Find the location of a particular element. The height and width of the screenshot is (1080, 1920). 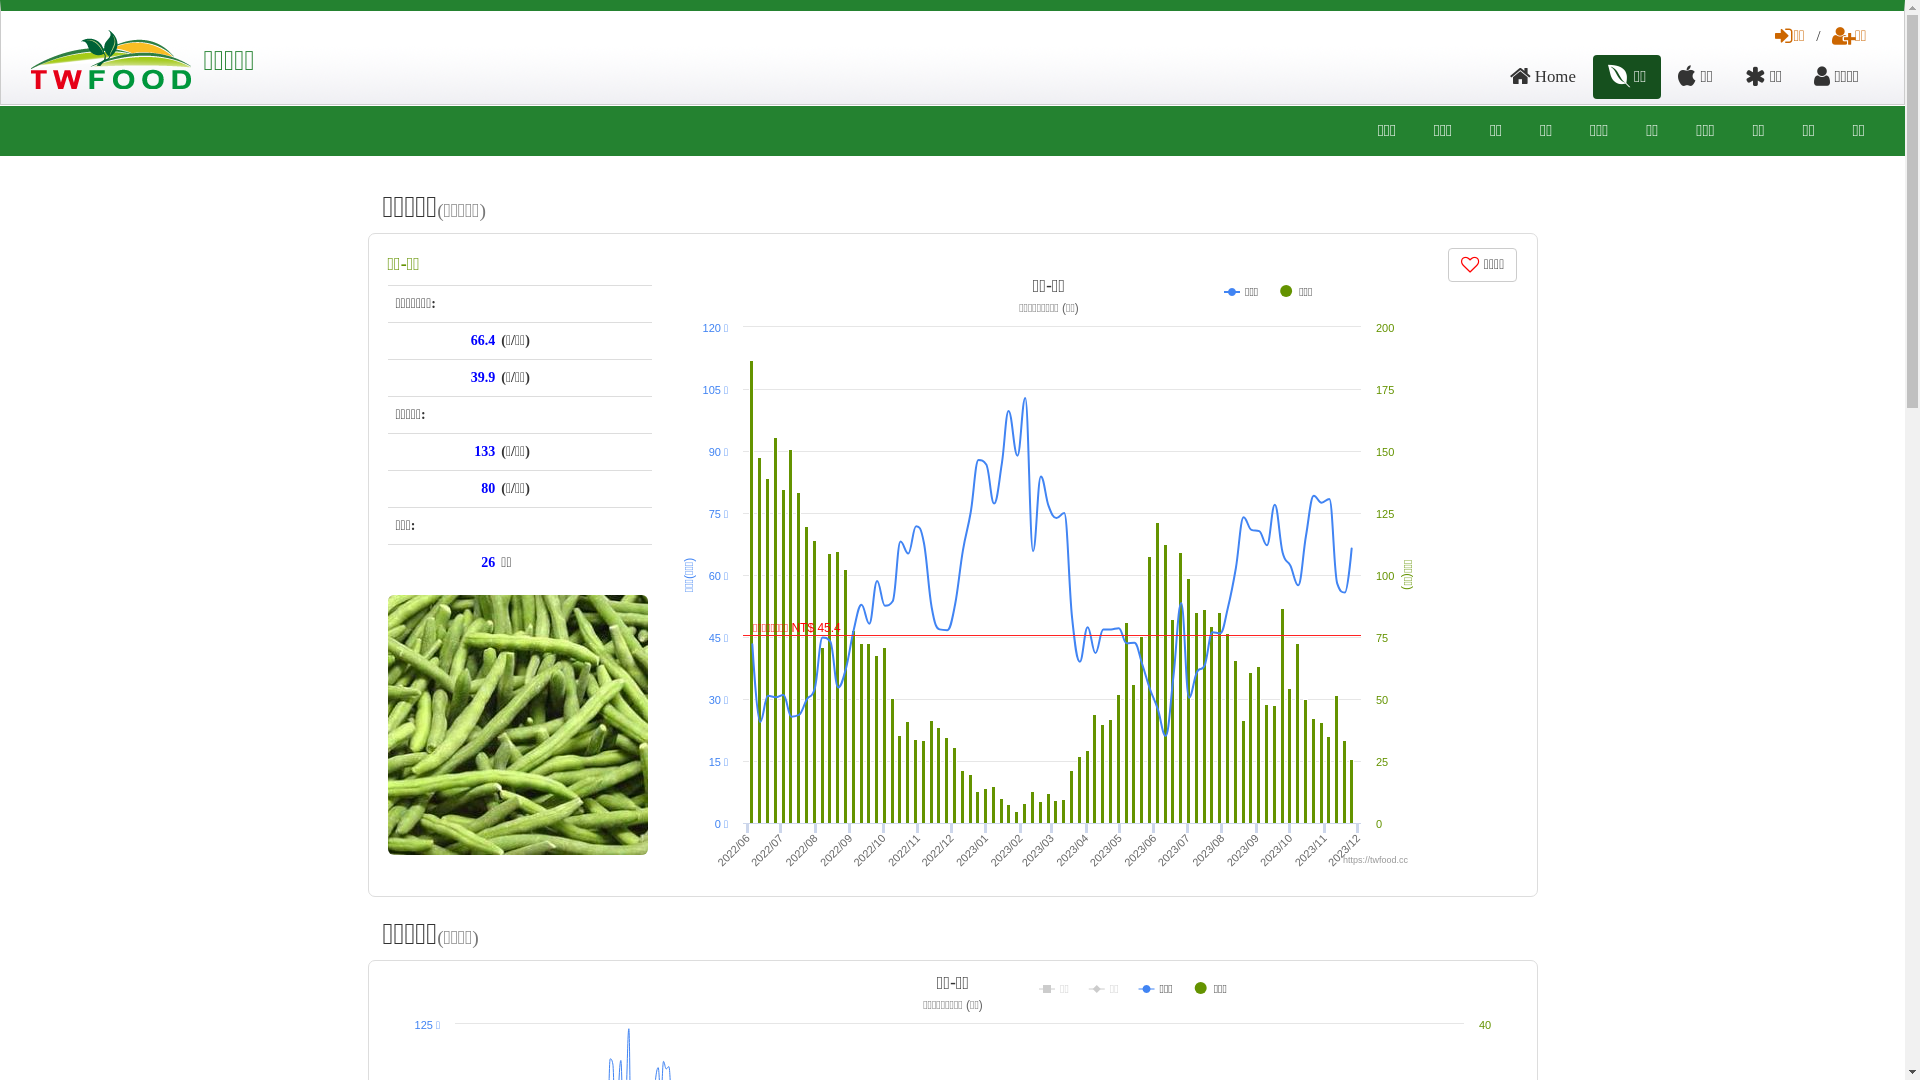

Home is located at coordinates (1543, 77).